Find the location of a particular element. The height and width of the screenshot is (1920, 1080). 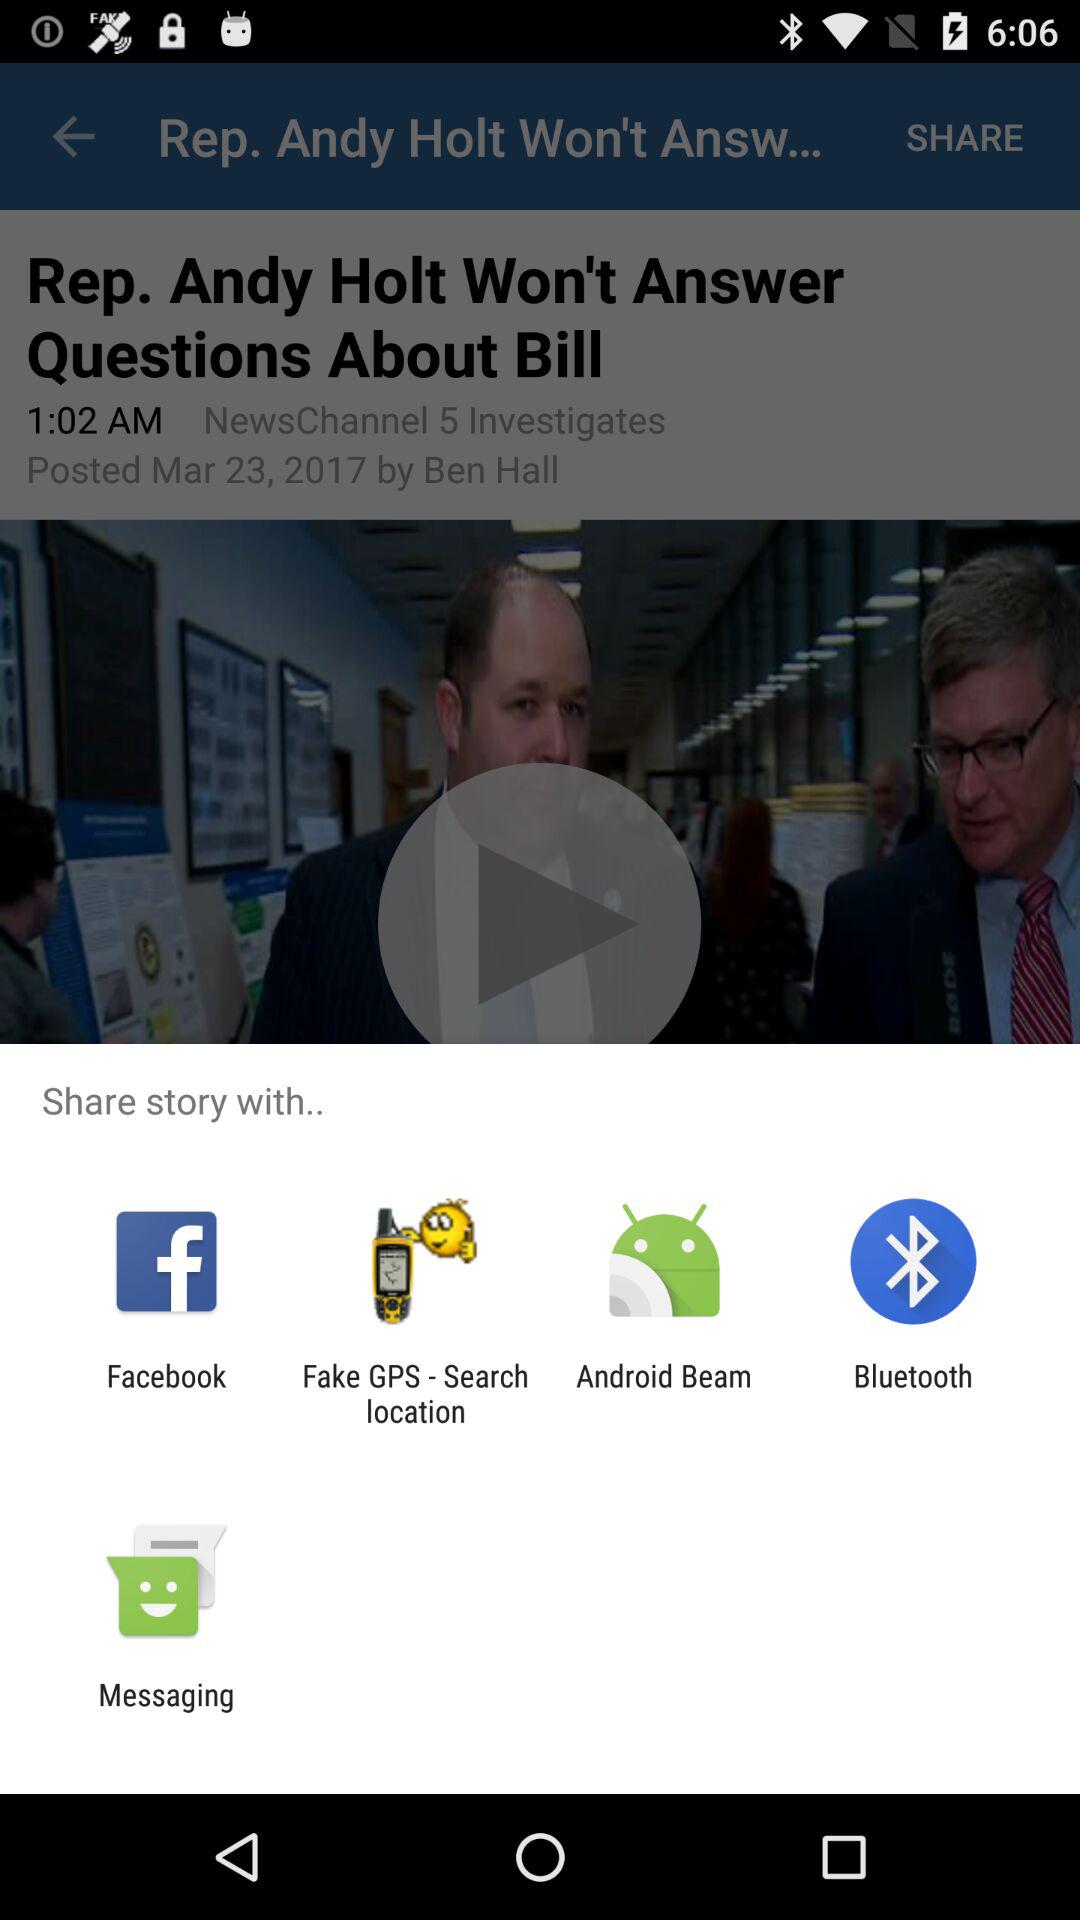

select the facebook is located at coordinates (166, 1393).